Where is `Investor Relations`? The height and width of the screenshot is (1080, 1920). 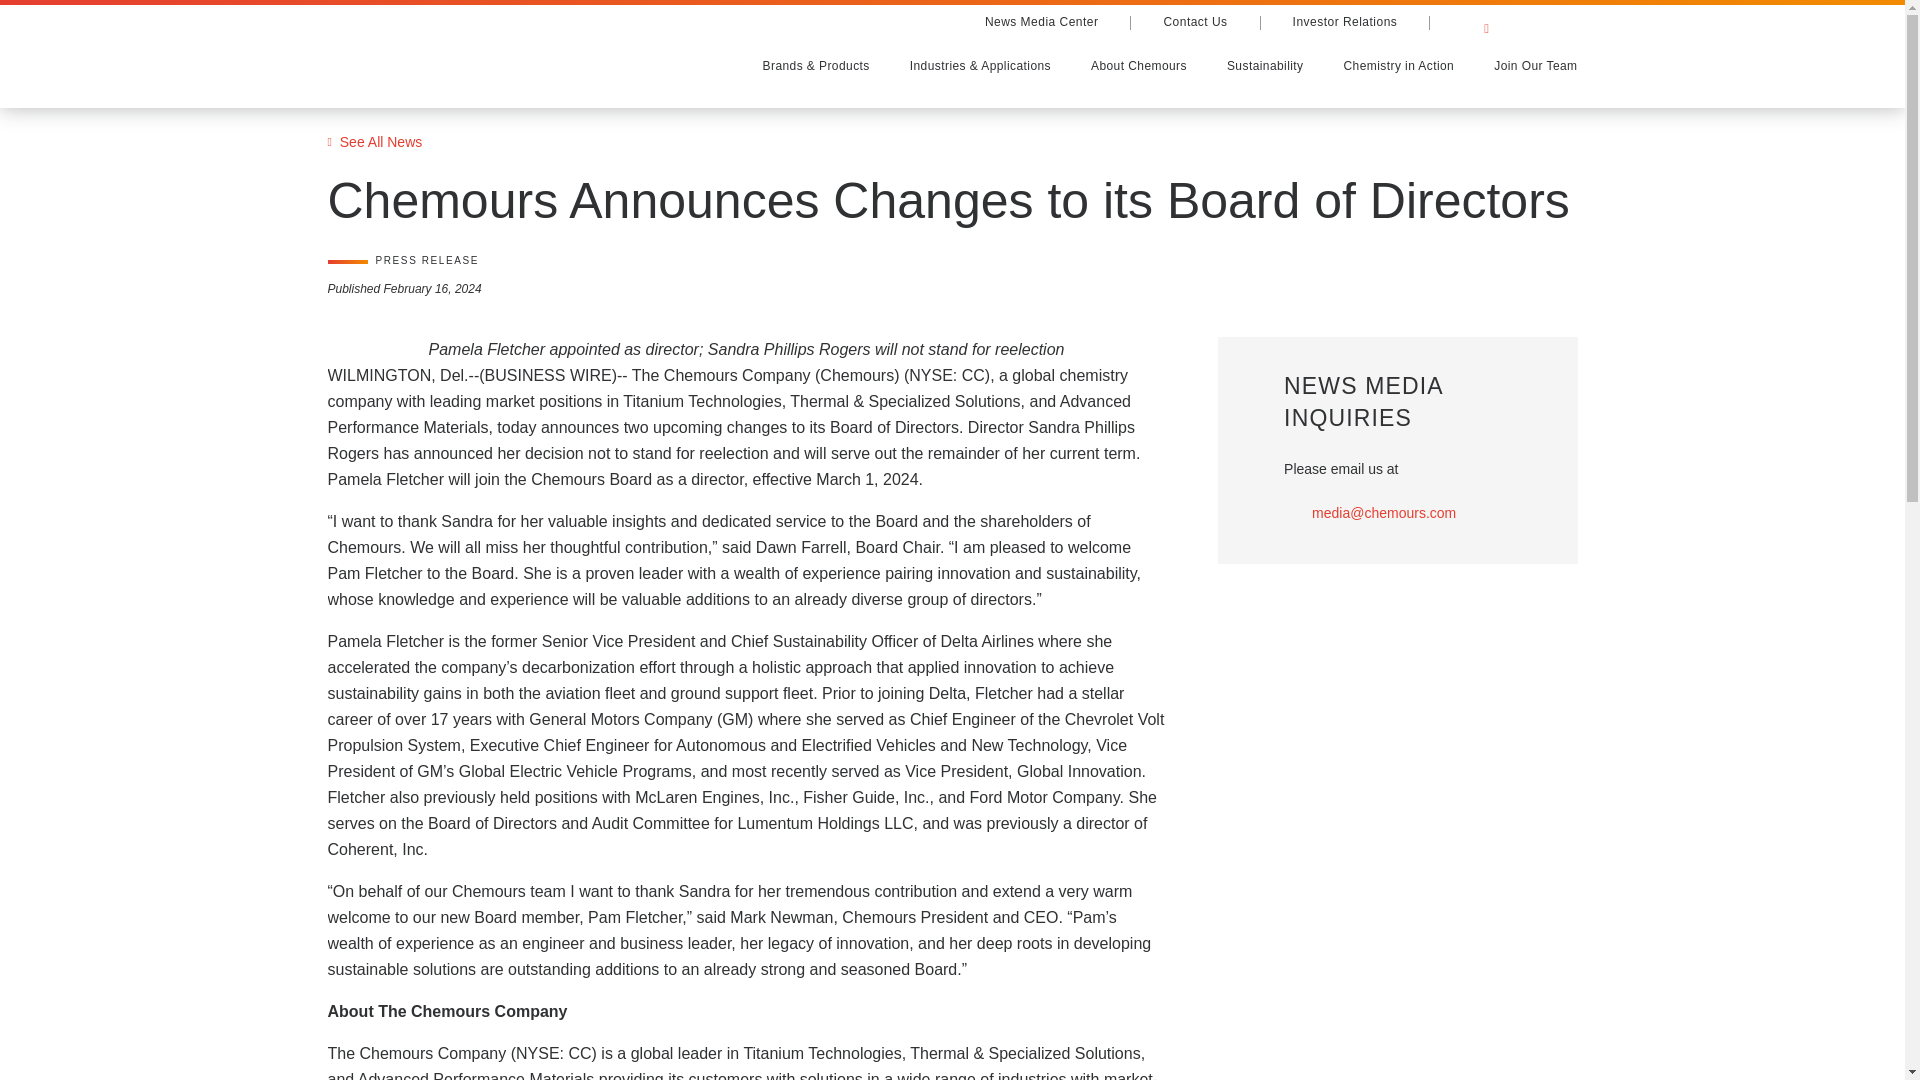
Investor Relations is located at coordinates (1346, 23).